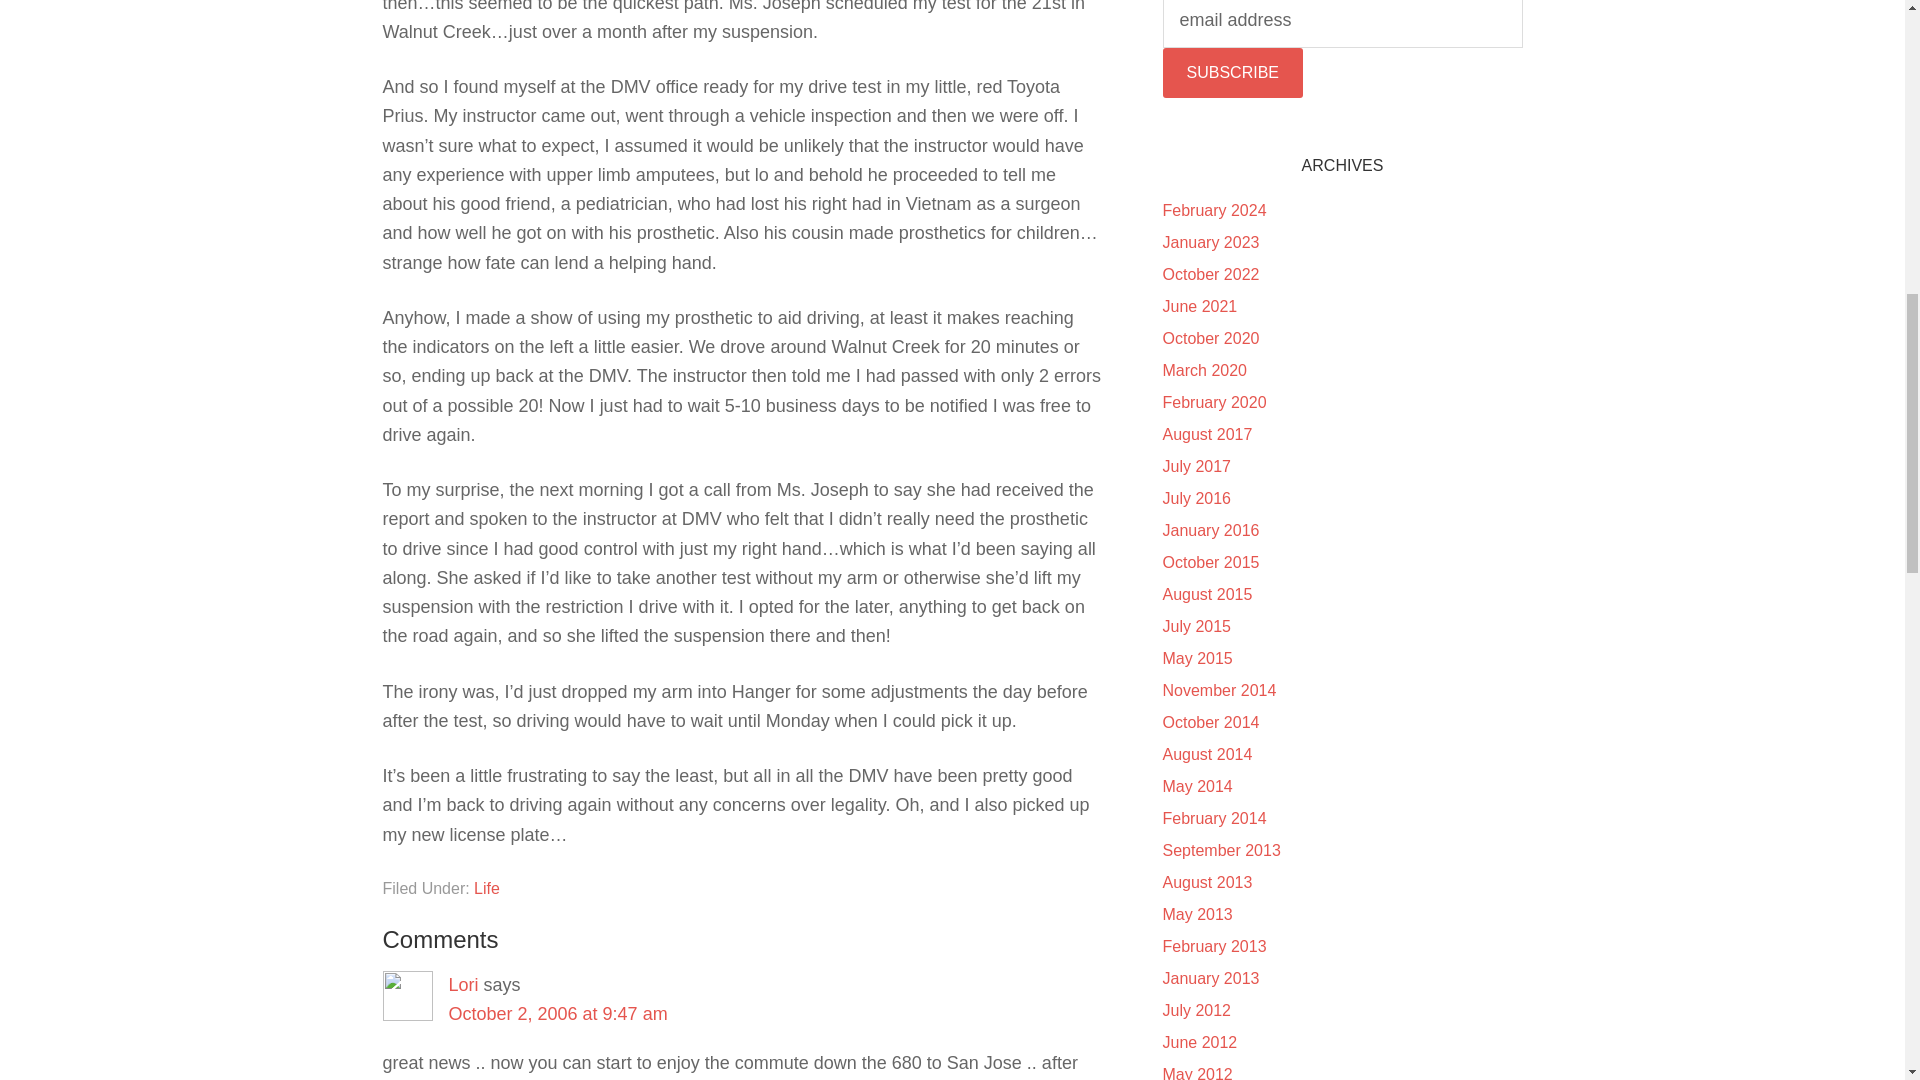 This screenshot has width=1920, height=1080. I want to click on March 2020, so click(1204, 370).